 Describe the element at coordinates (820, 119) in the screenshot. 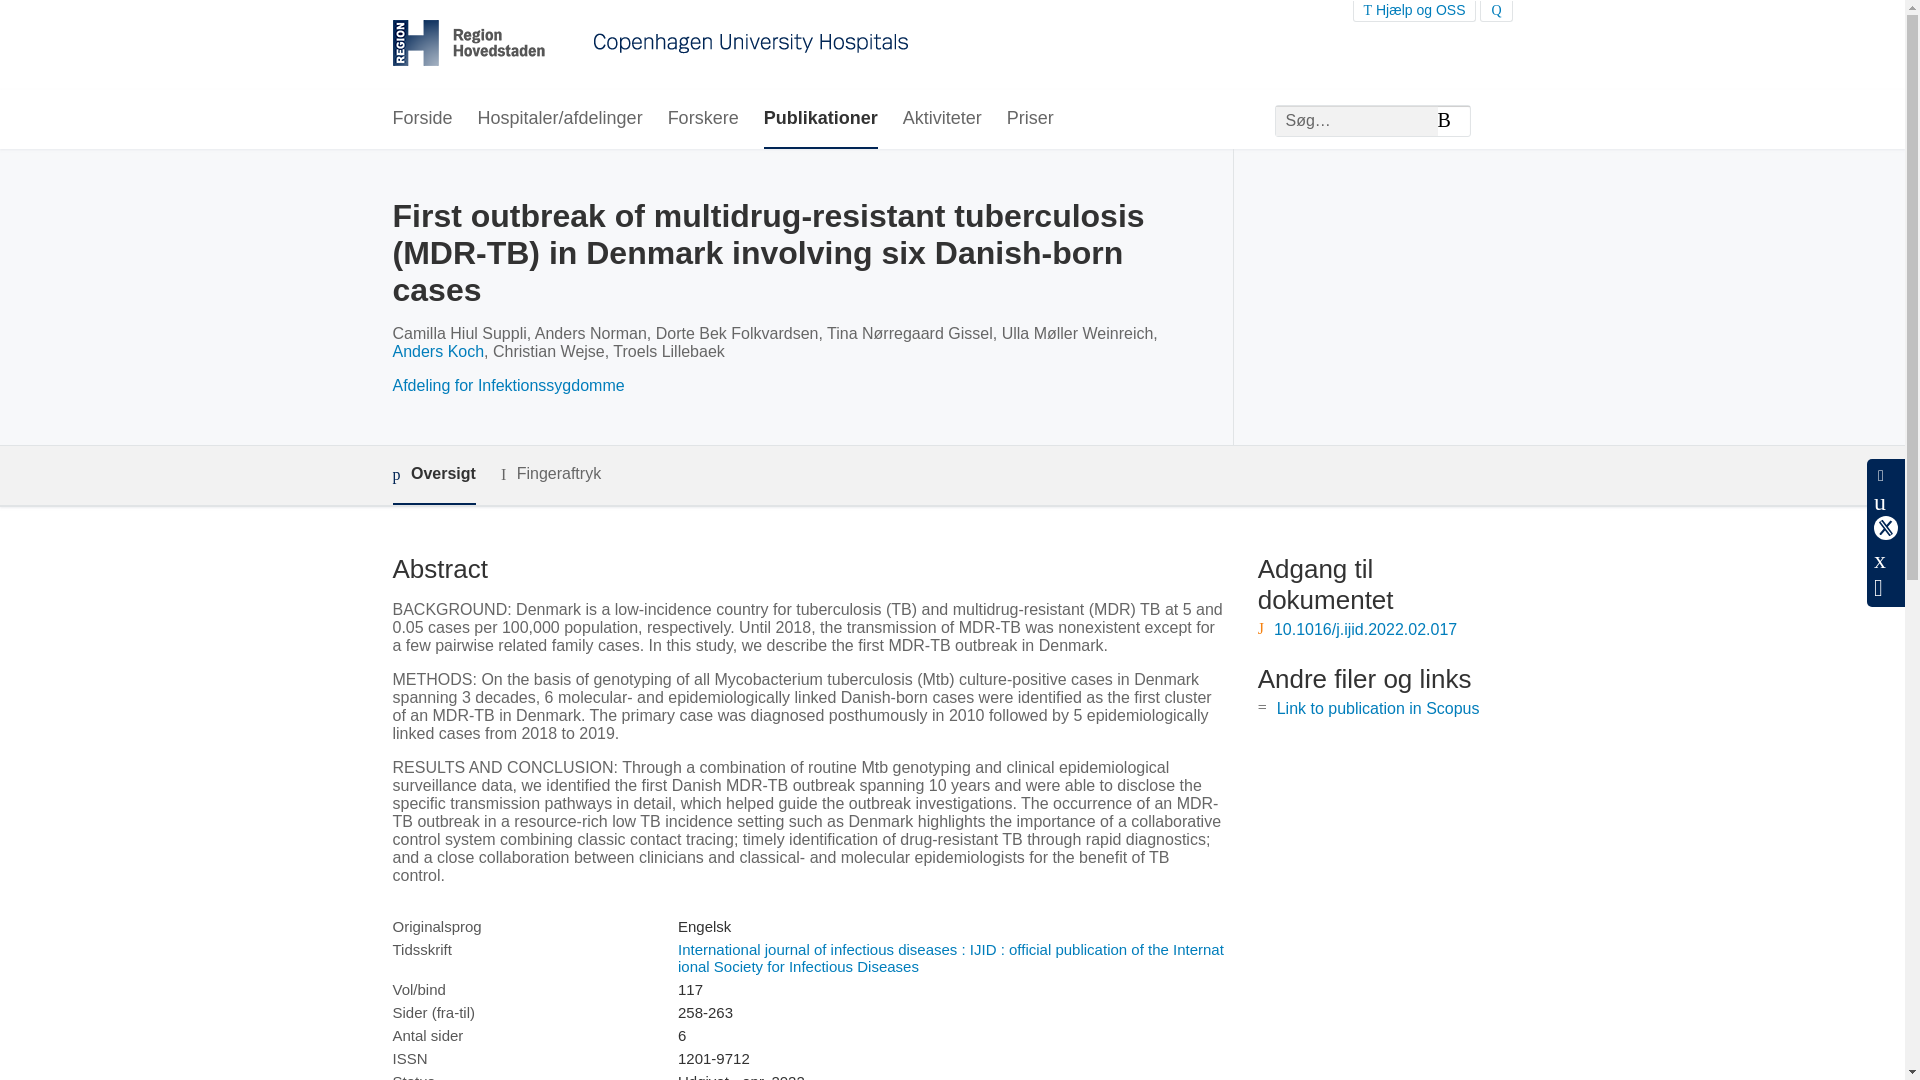

I see `Publikationer` at that location.